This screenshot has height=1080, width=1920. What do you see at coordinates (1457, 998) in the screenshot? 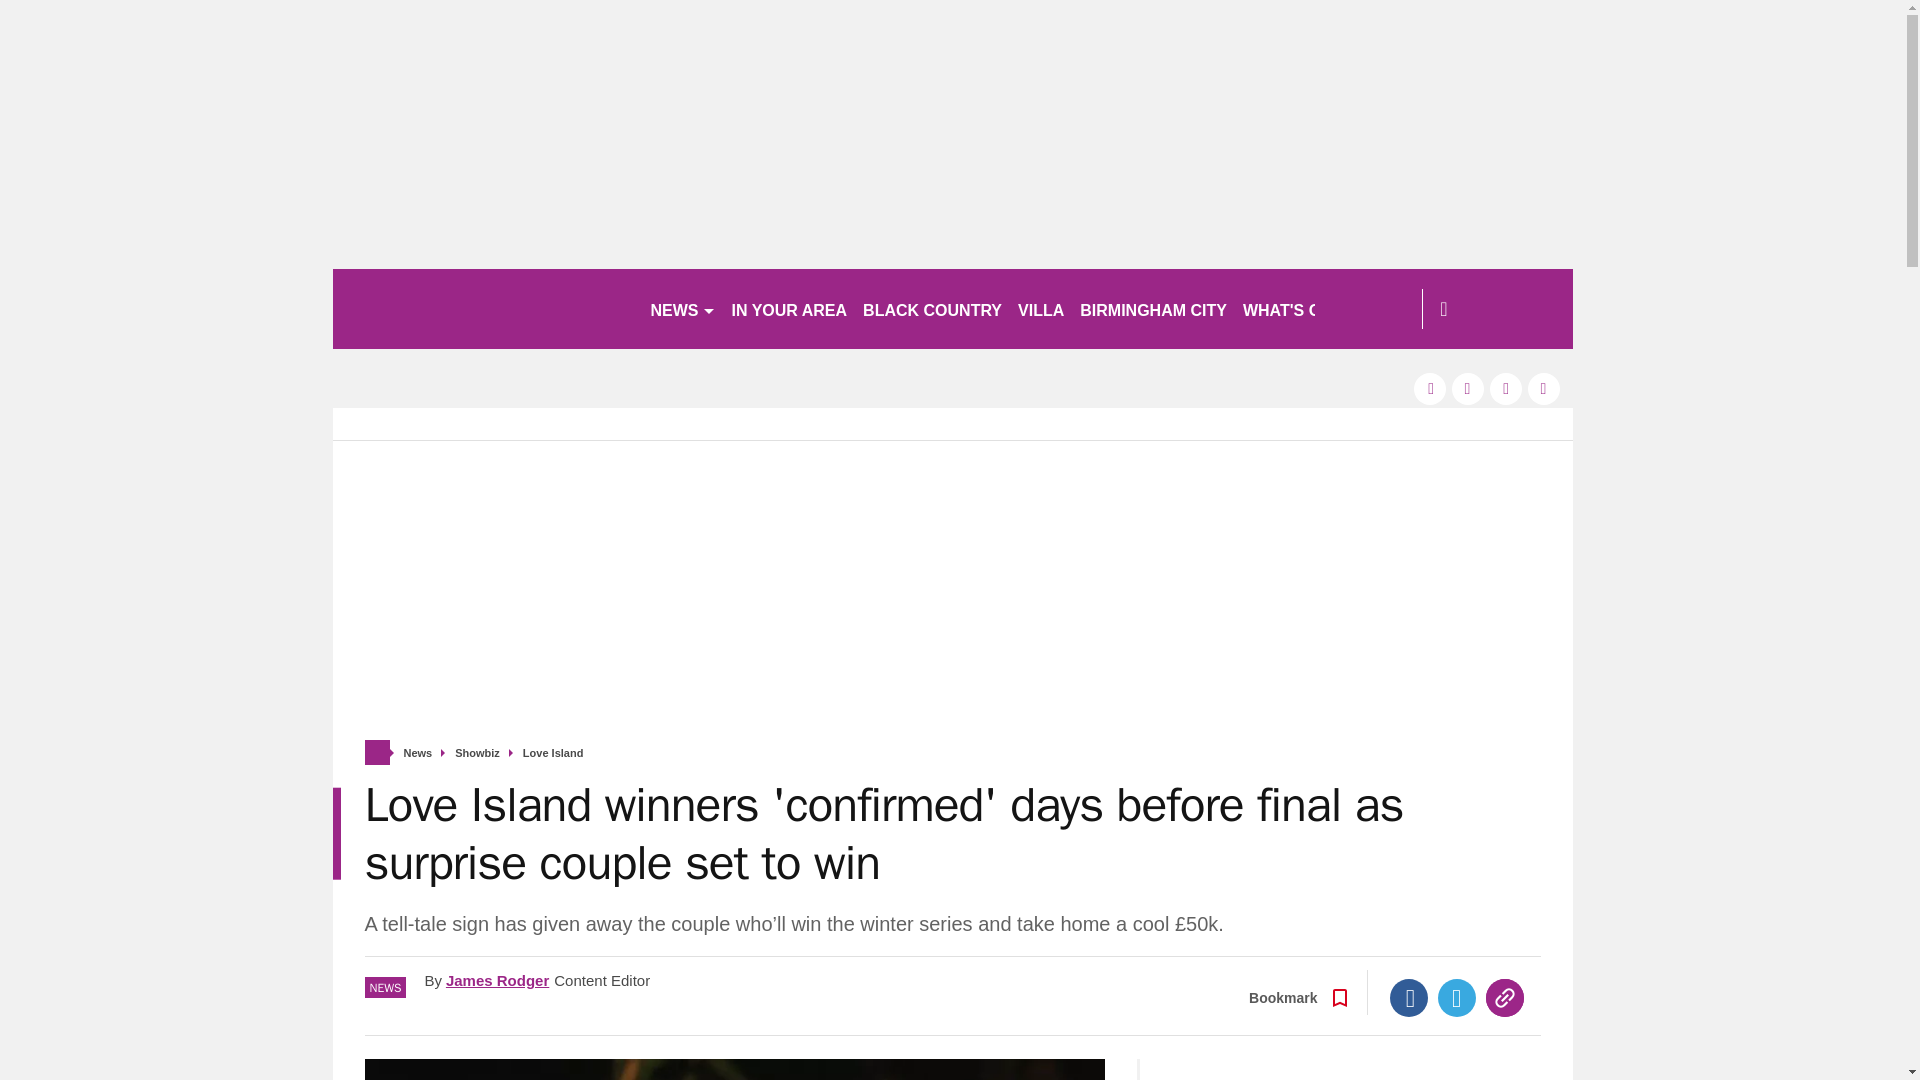
I see `Twitter` at bounding box center [1457, 998].